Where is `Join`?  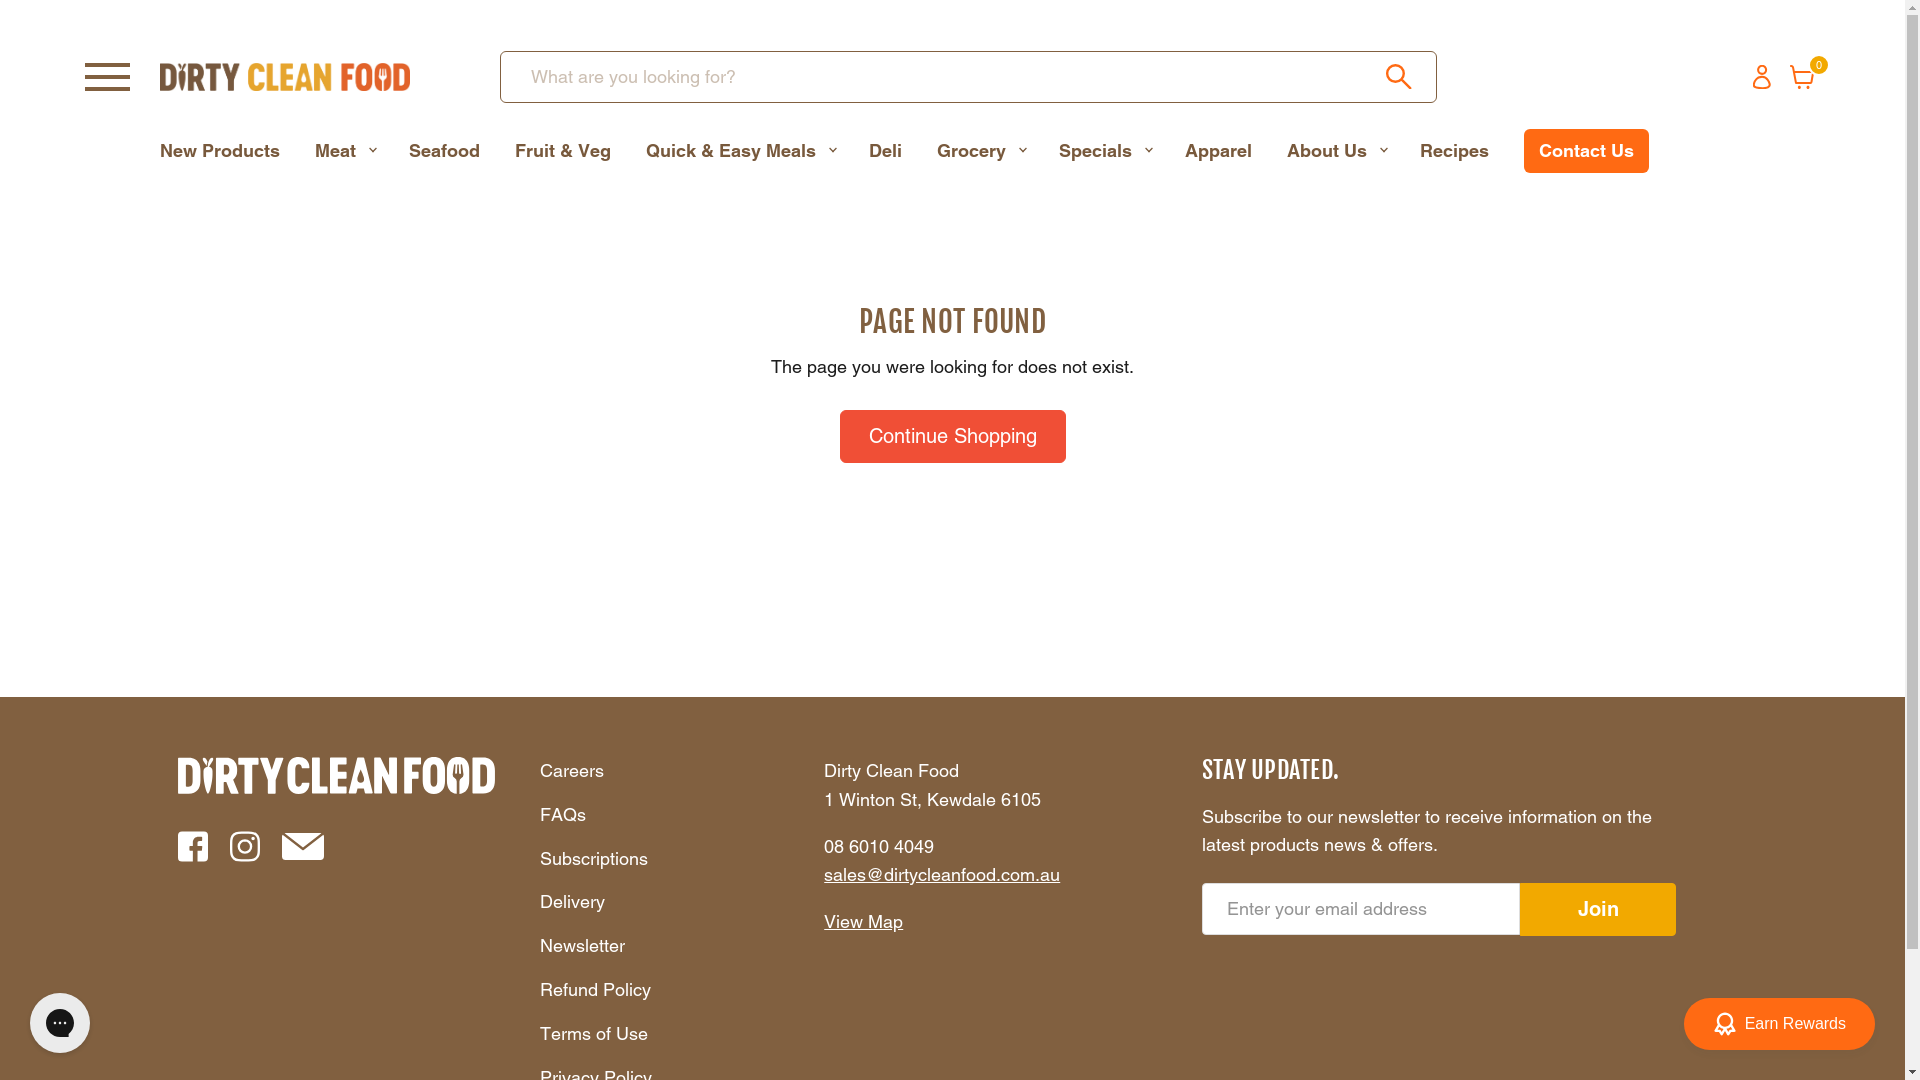
Join is located at coordinates (1598, 909).